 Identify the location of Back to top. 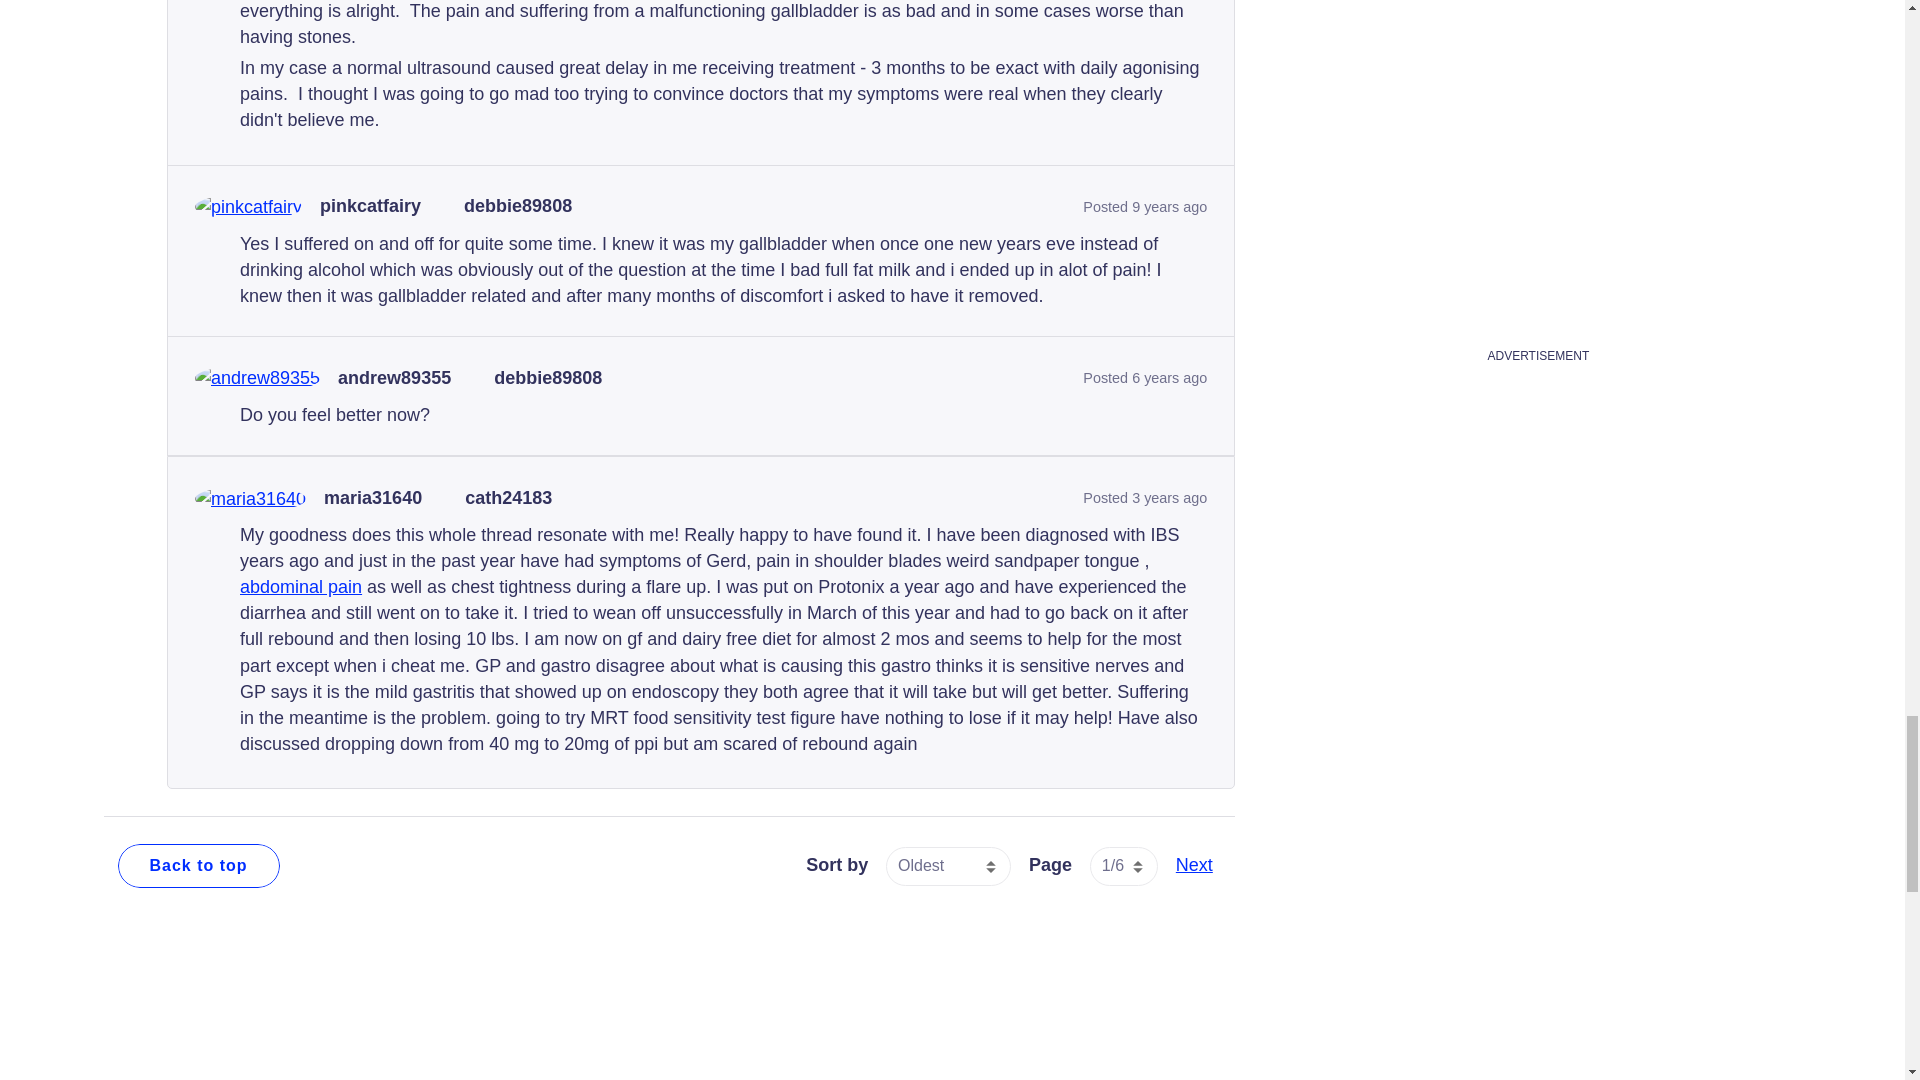
(198, 865).